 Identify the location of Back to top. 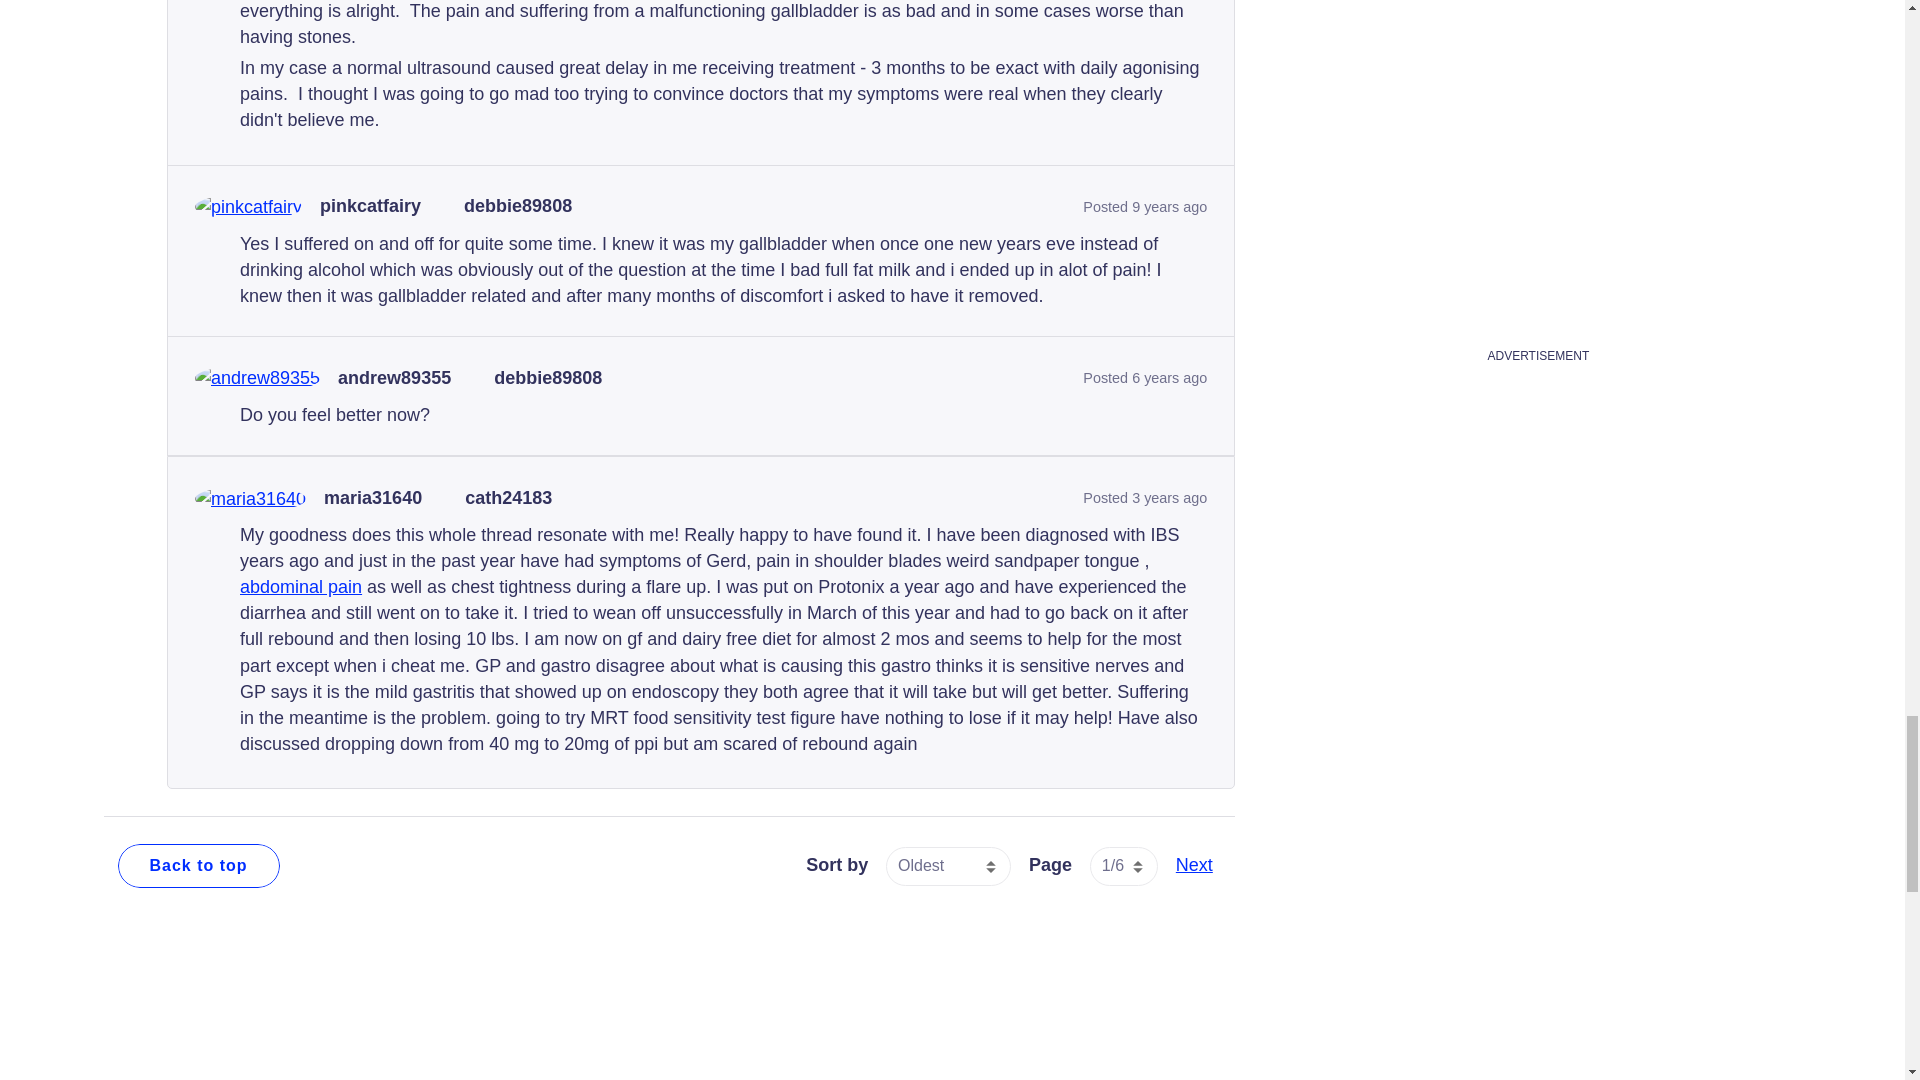
(198, 865).